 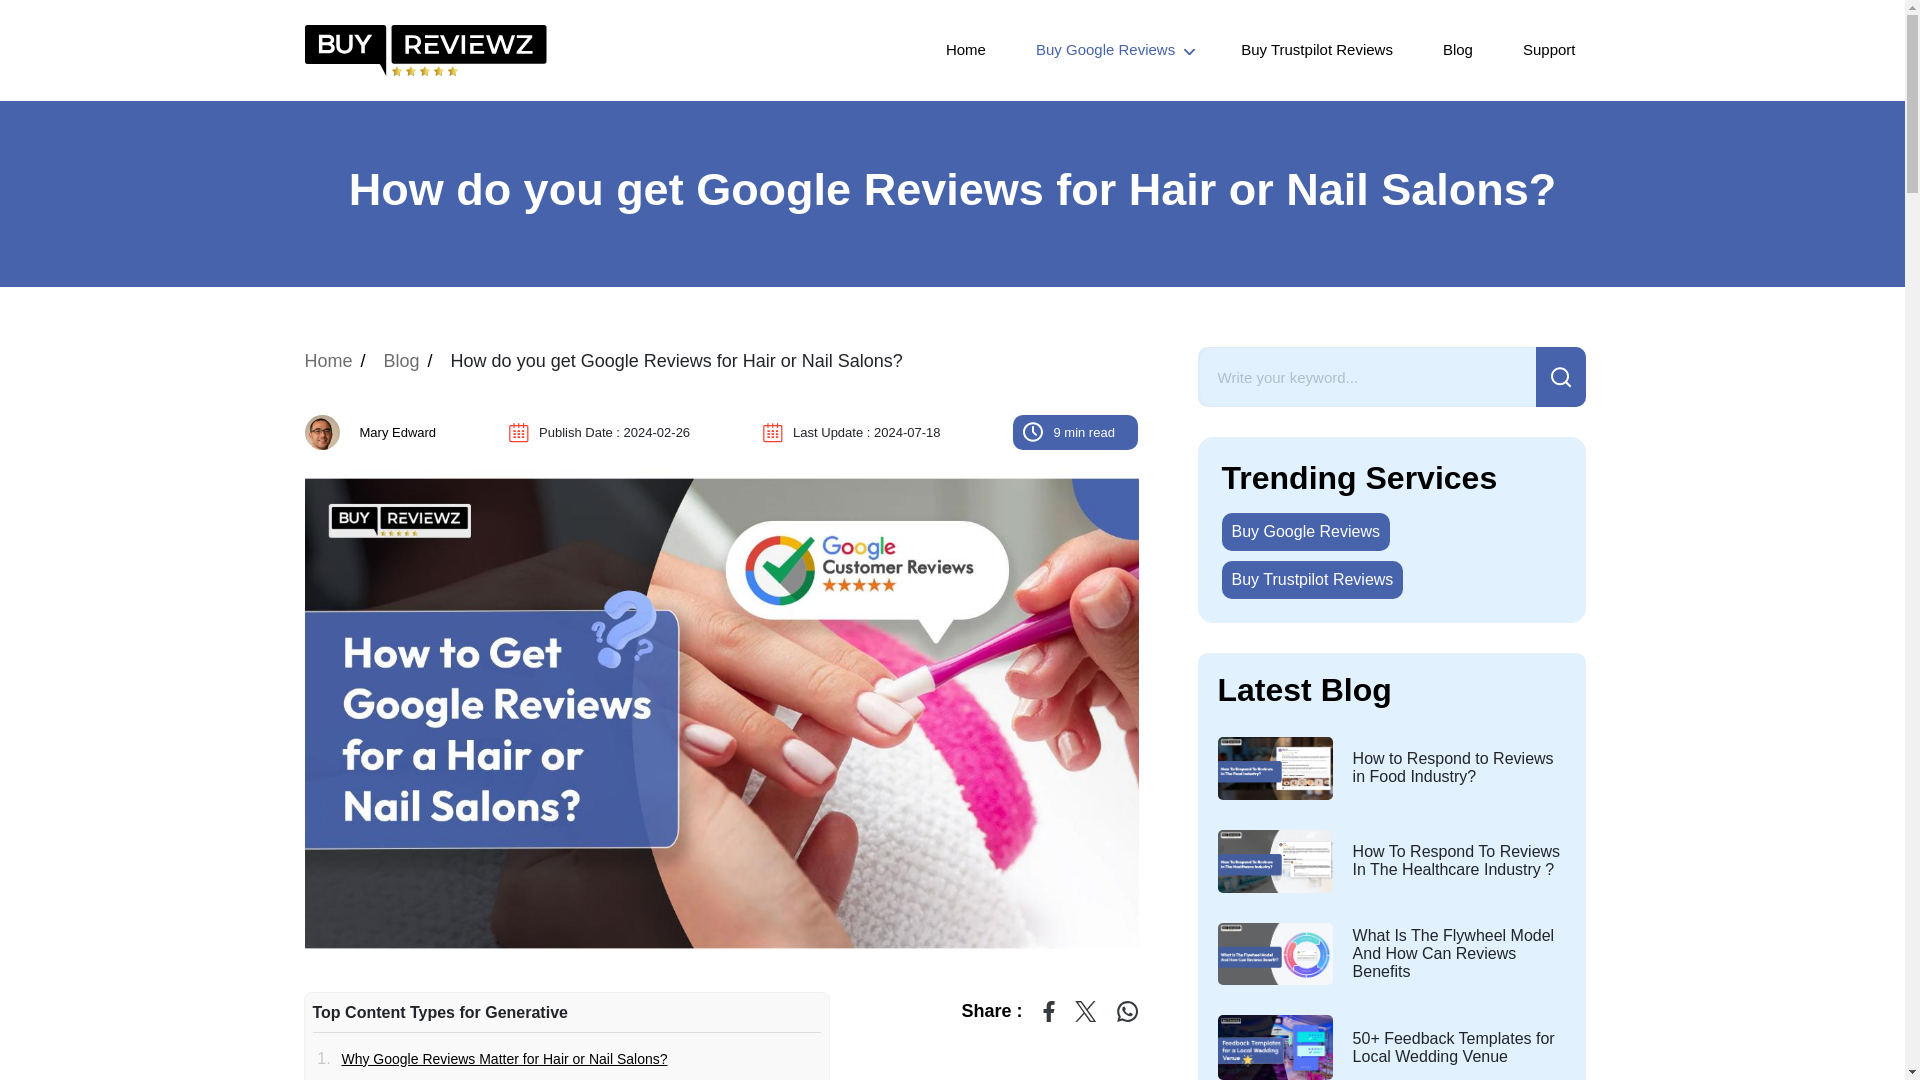 What do you see at coordinates (1549, 50) in the screenshot?
I see `Support` at bounding box center [1549, 50].